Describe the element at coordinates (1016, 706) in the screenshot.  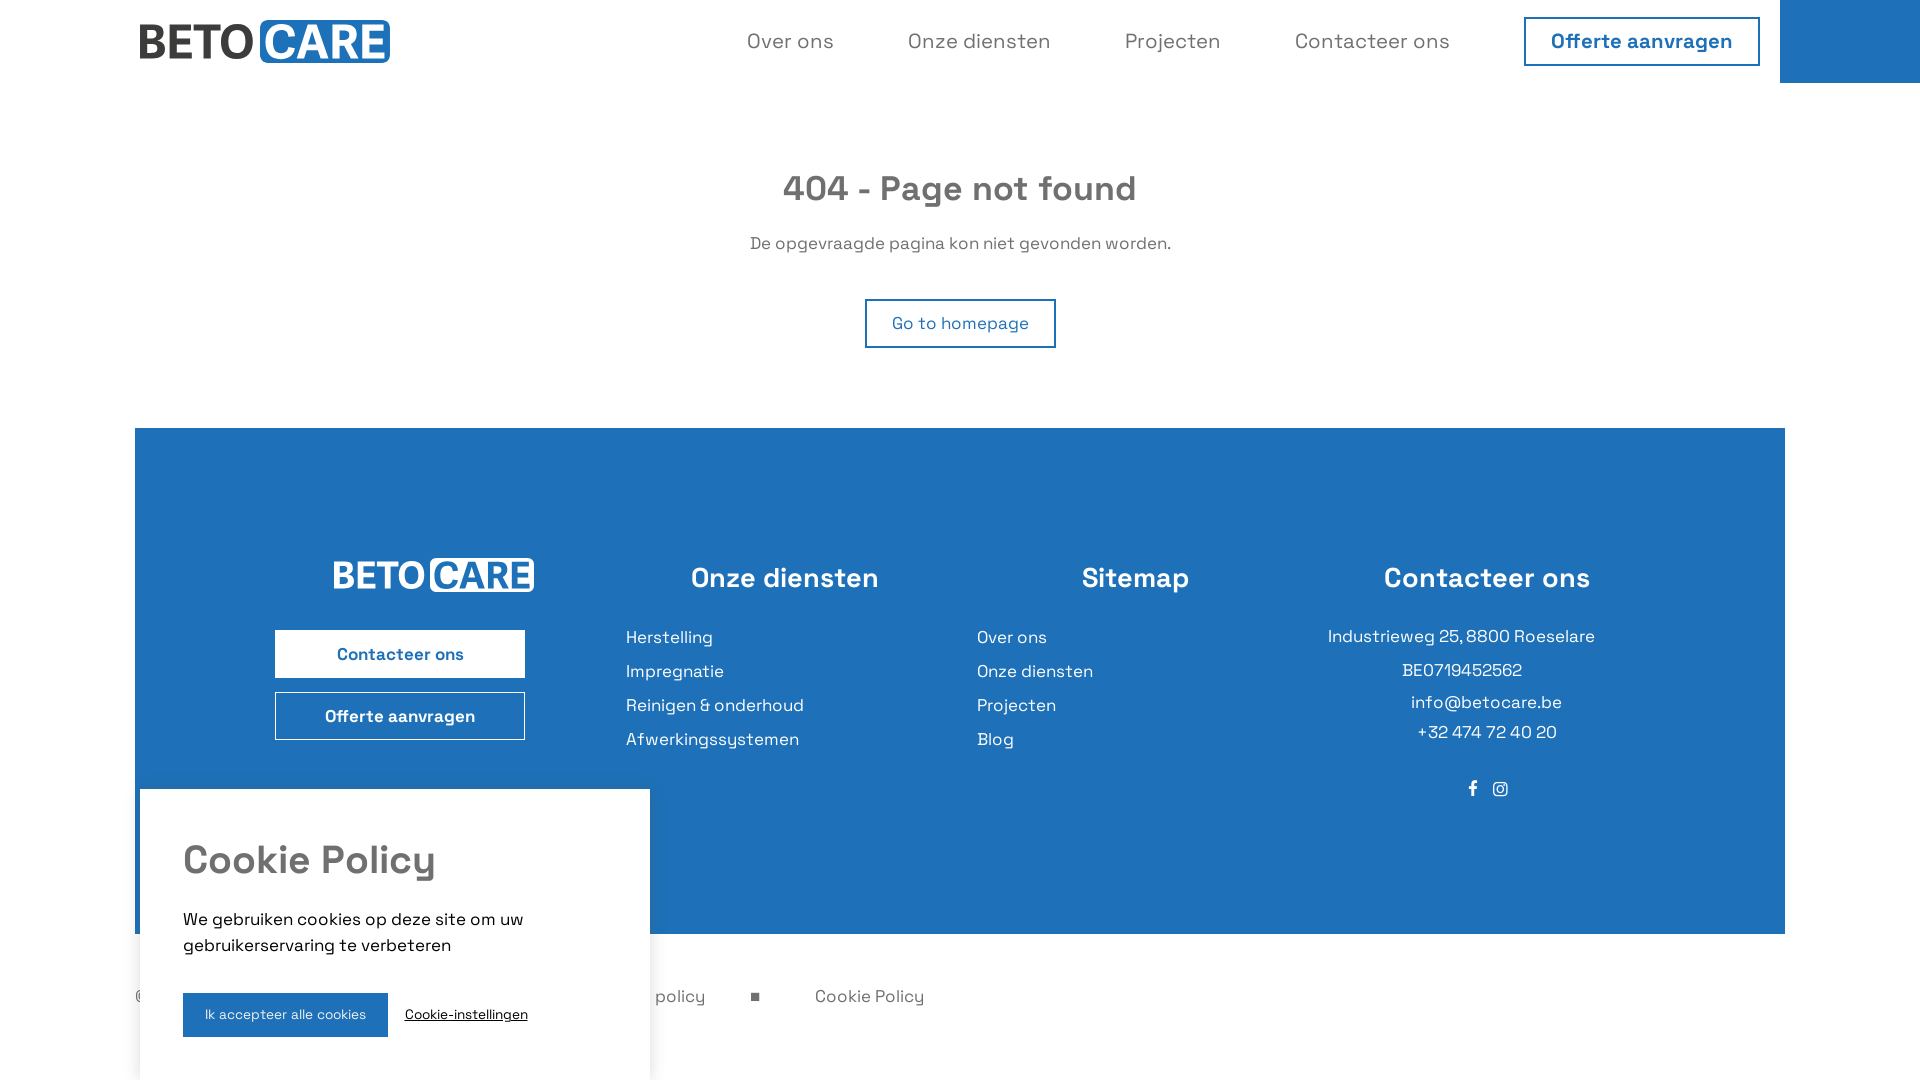
I see `Projecten` at that location.